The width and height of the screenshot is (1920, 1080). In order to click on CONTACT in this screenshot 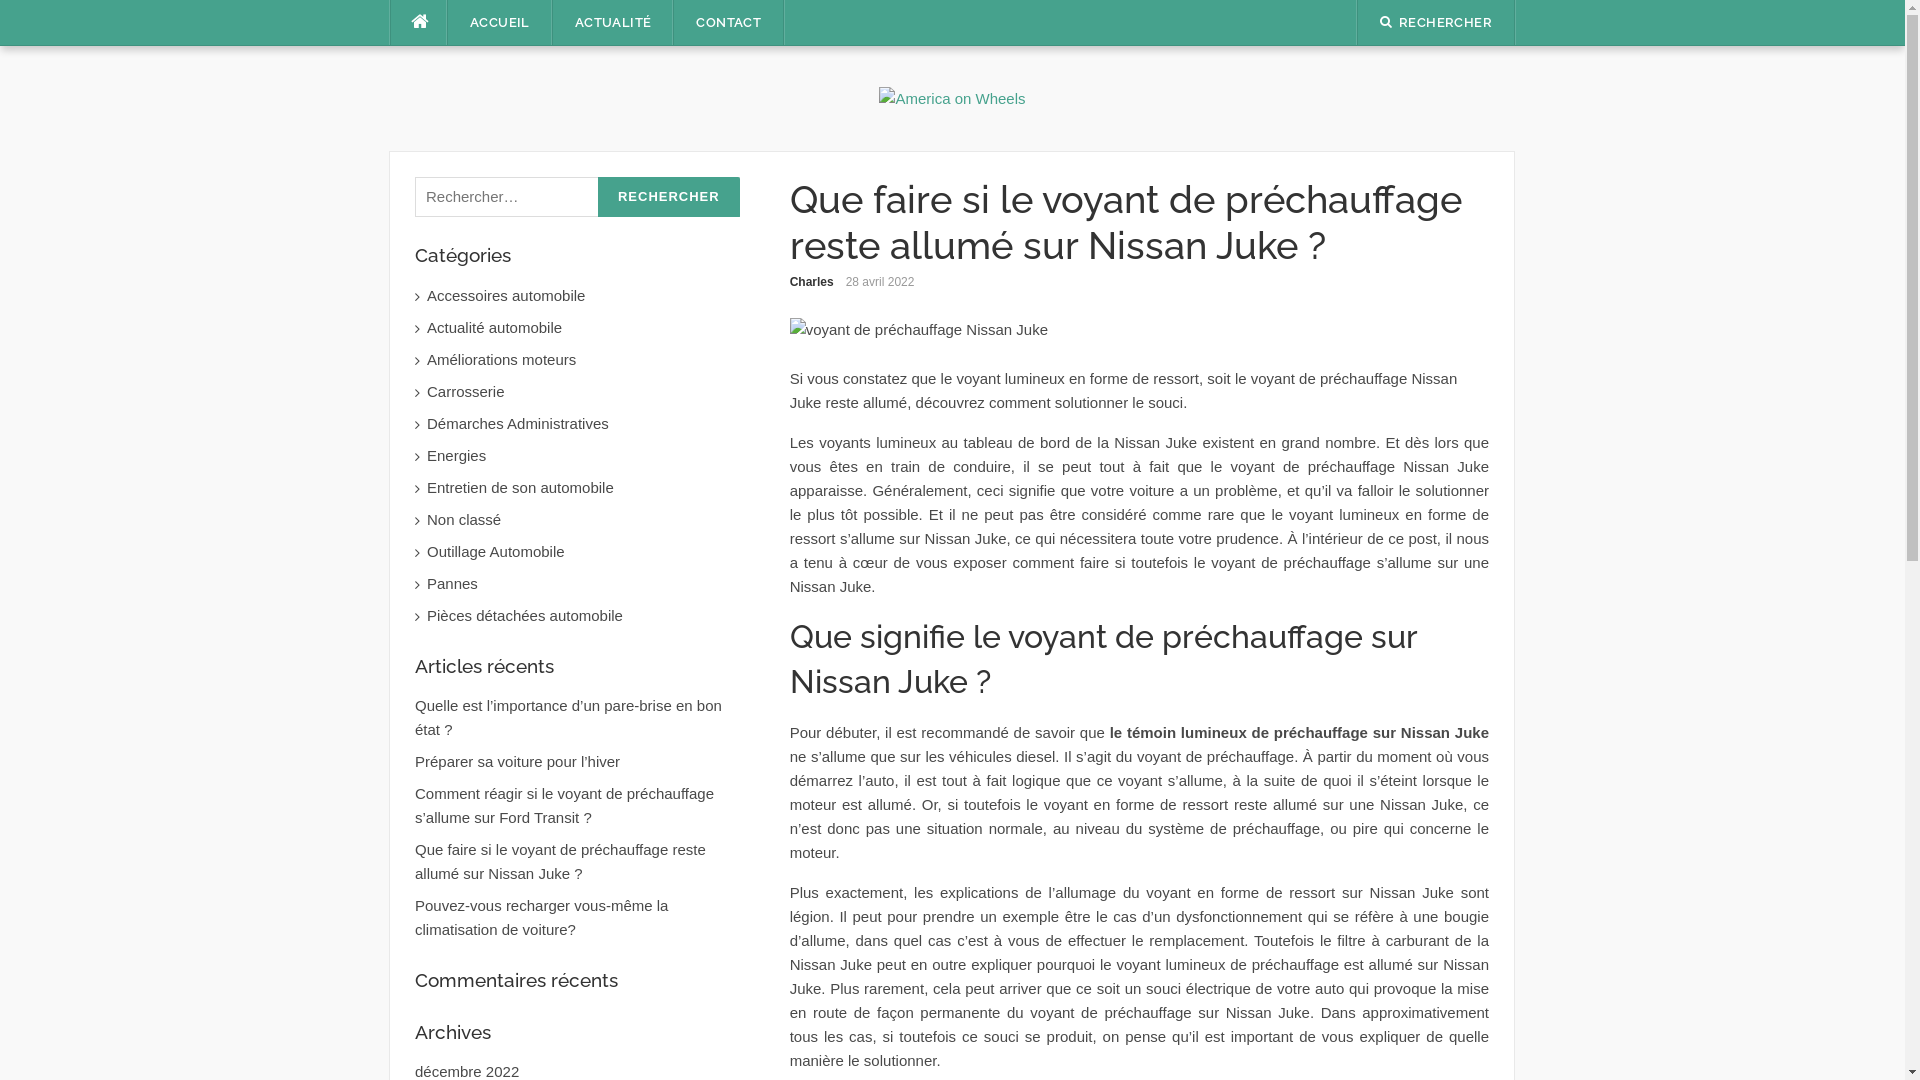, I will do `click(728, 23)`.